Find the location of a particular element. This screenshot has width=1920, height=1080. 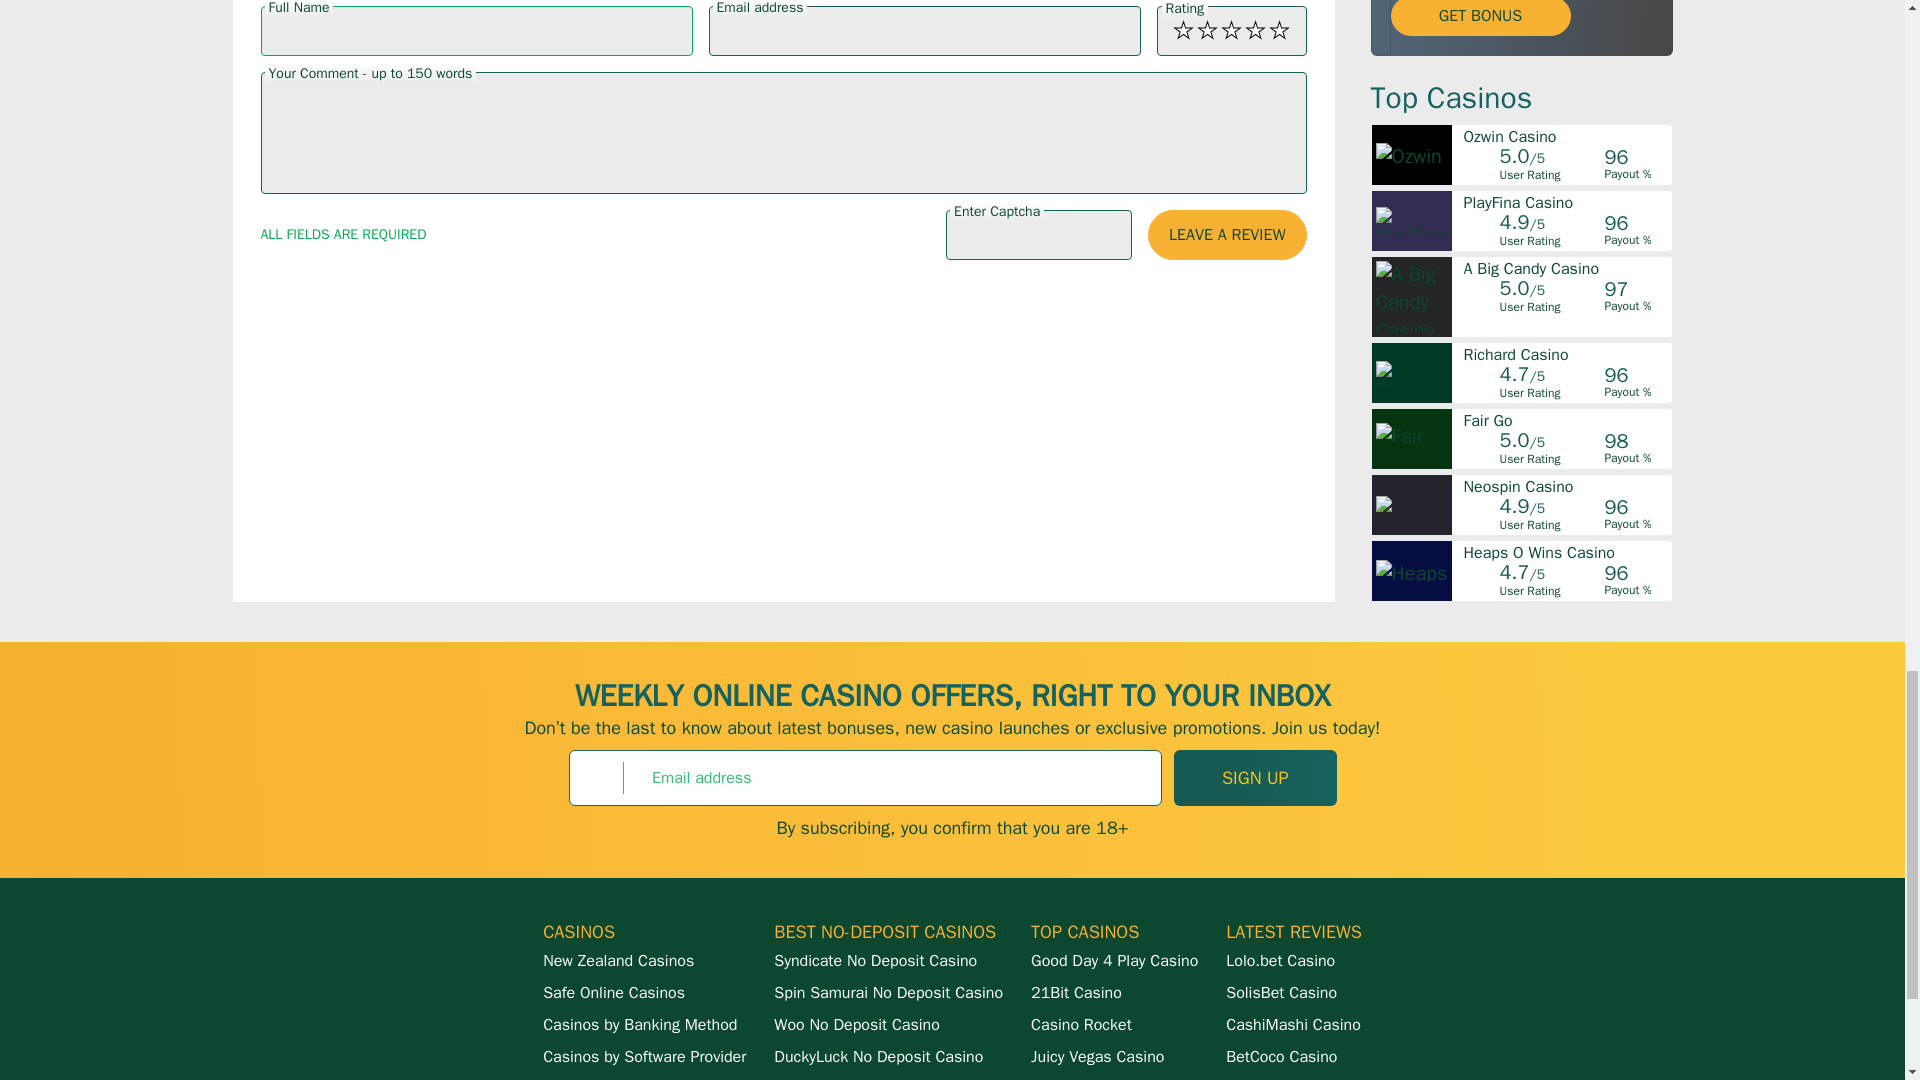

PlayFina Casino is located at coordinates (1566, 202).